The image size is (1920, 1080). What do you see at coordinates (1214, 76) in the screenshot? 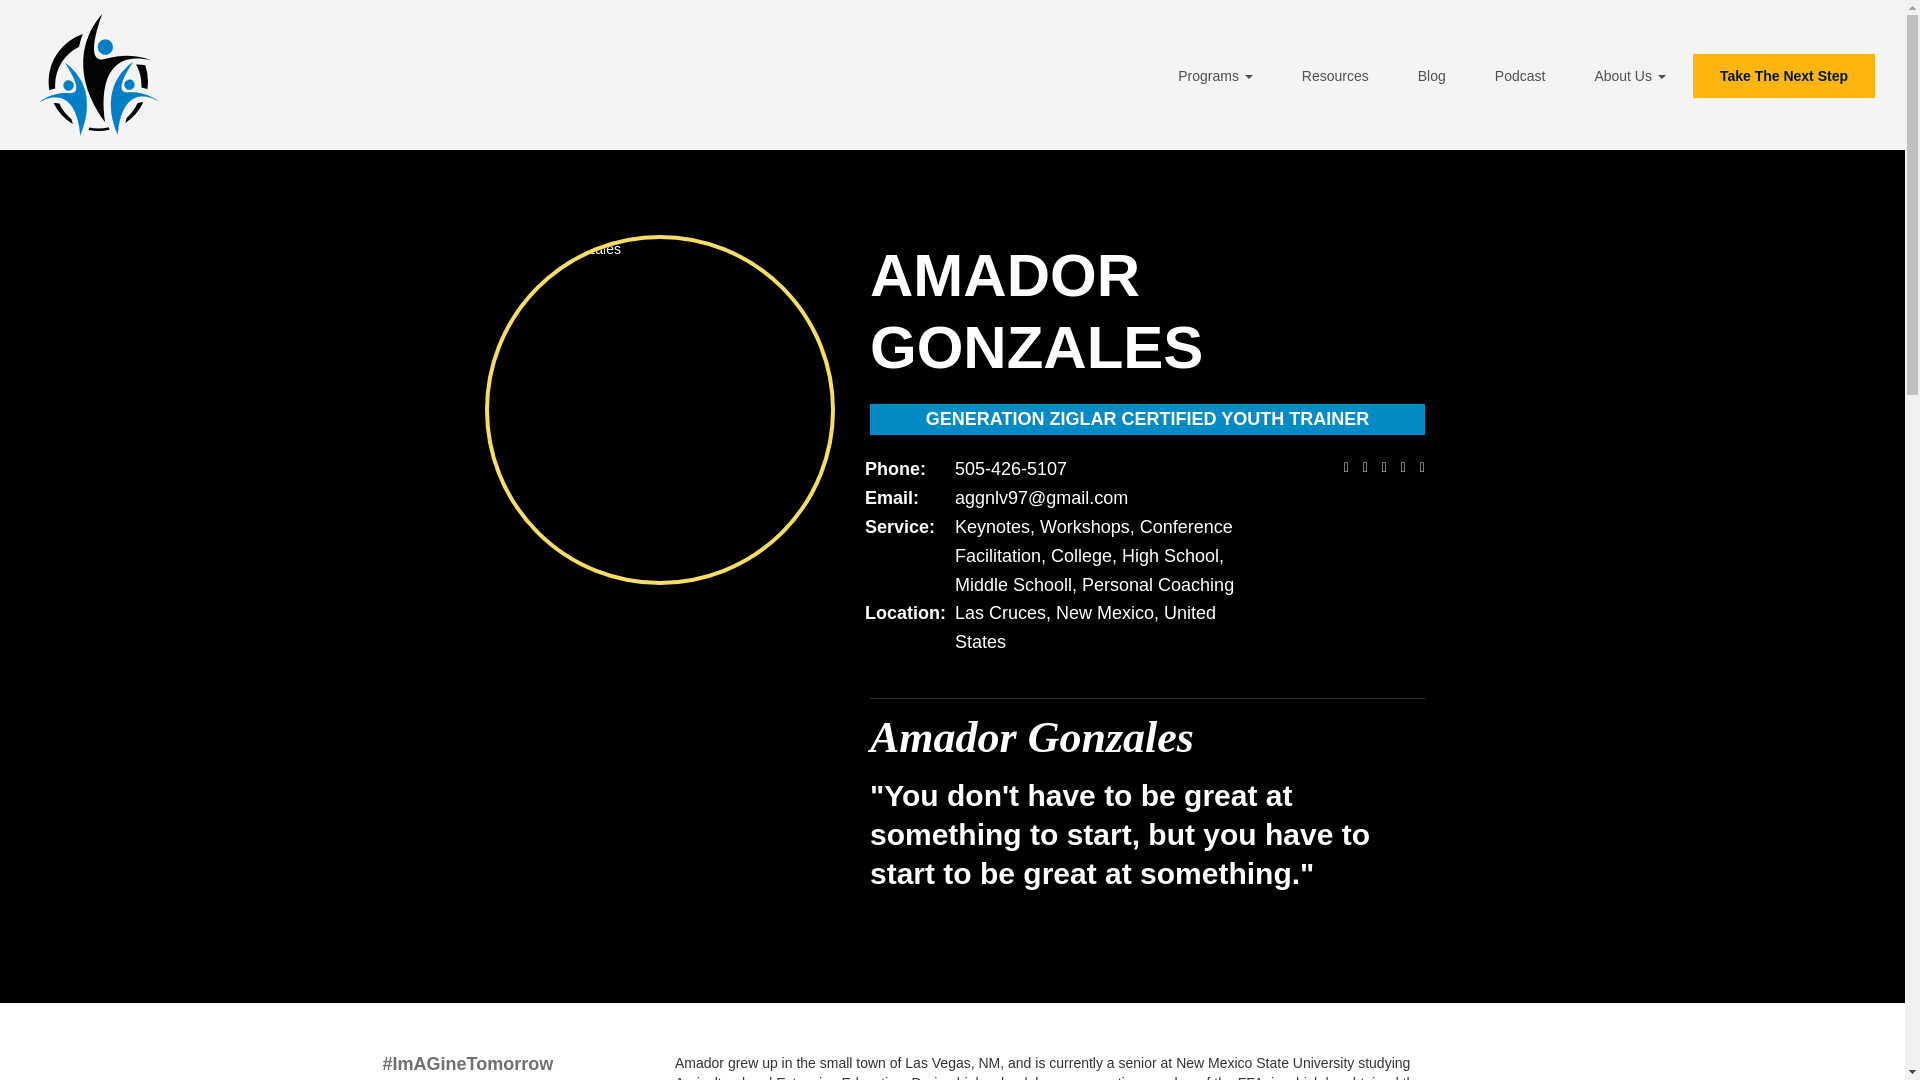
I see `Programs` at bounding box center [1214, 76].